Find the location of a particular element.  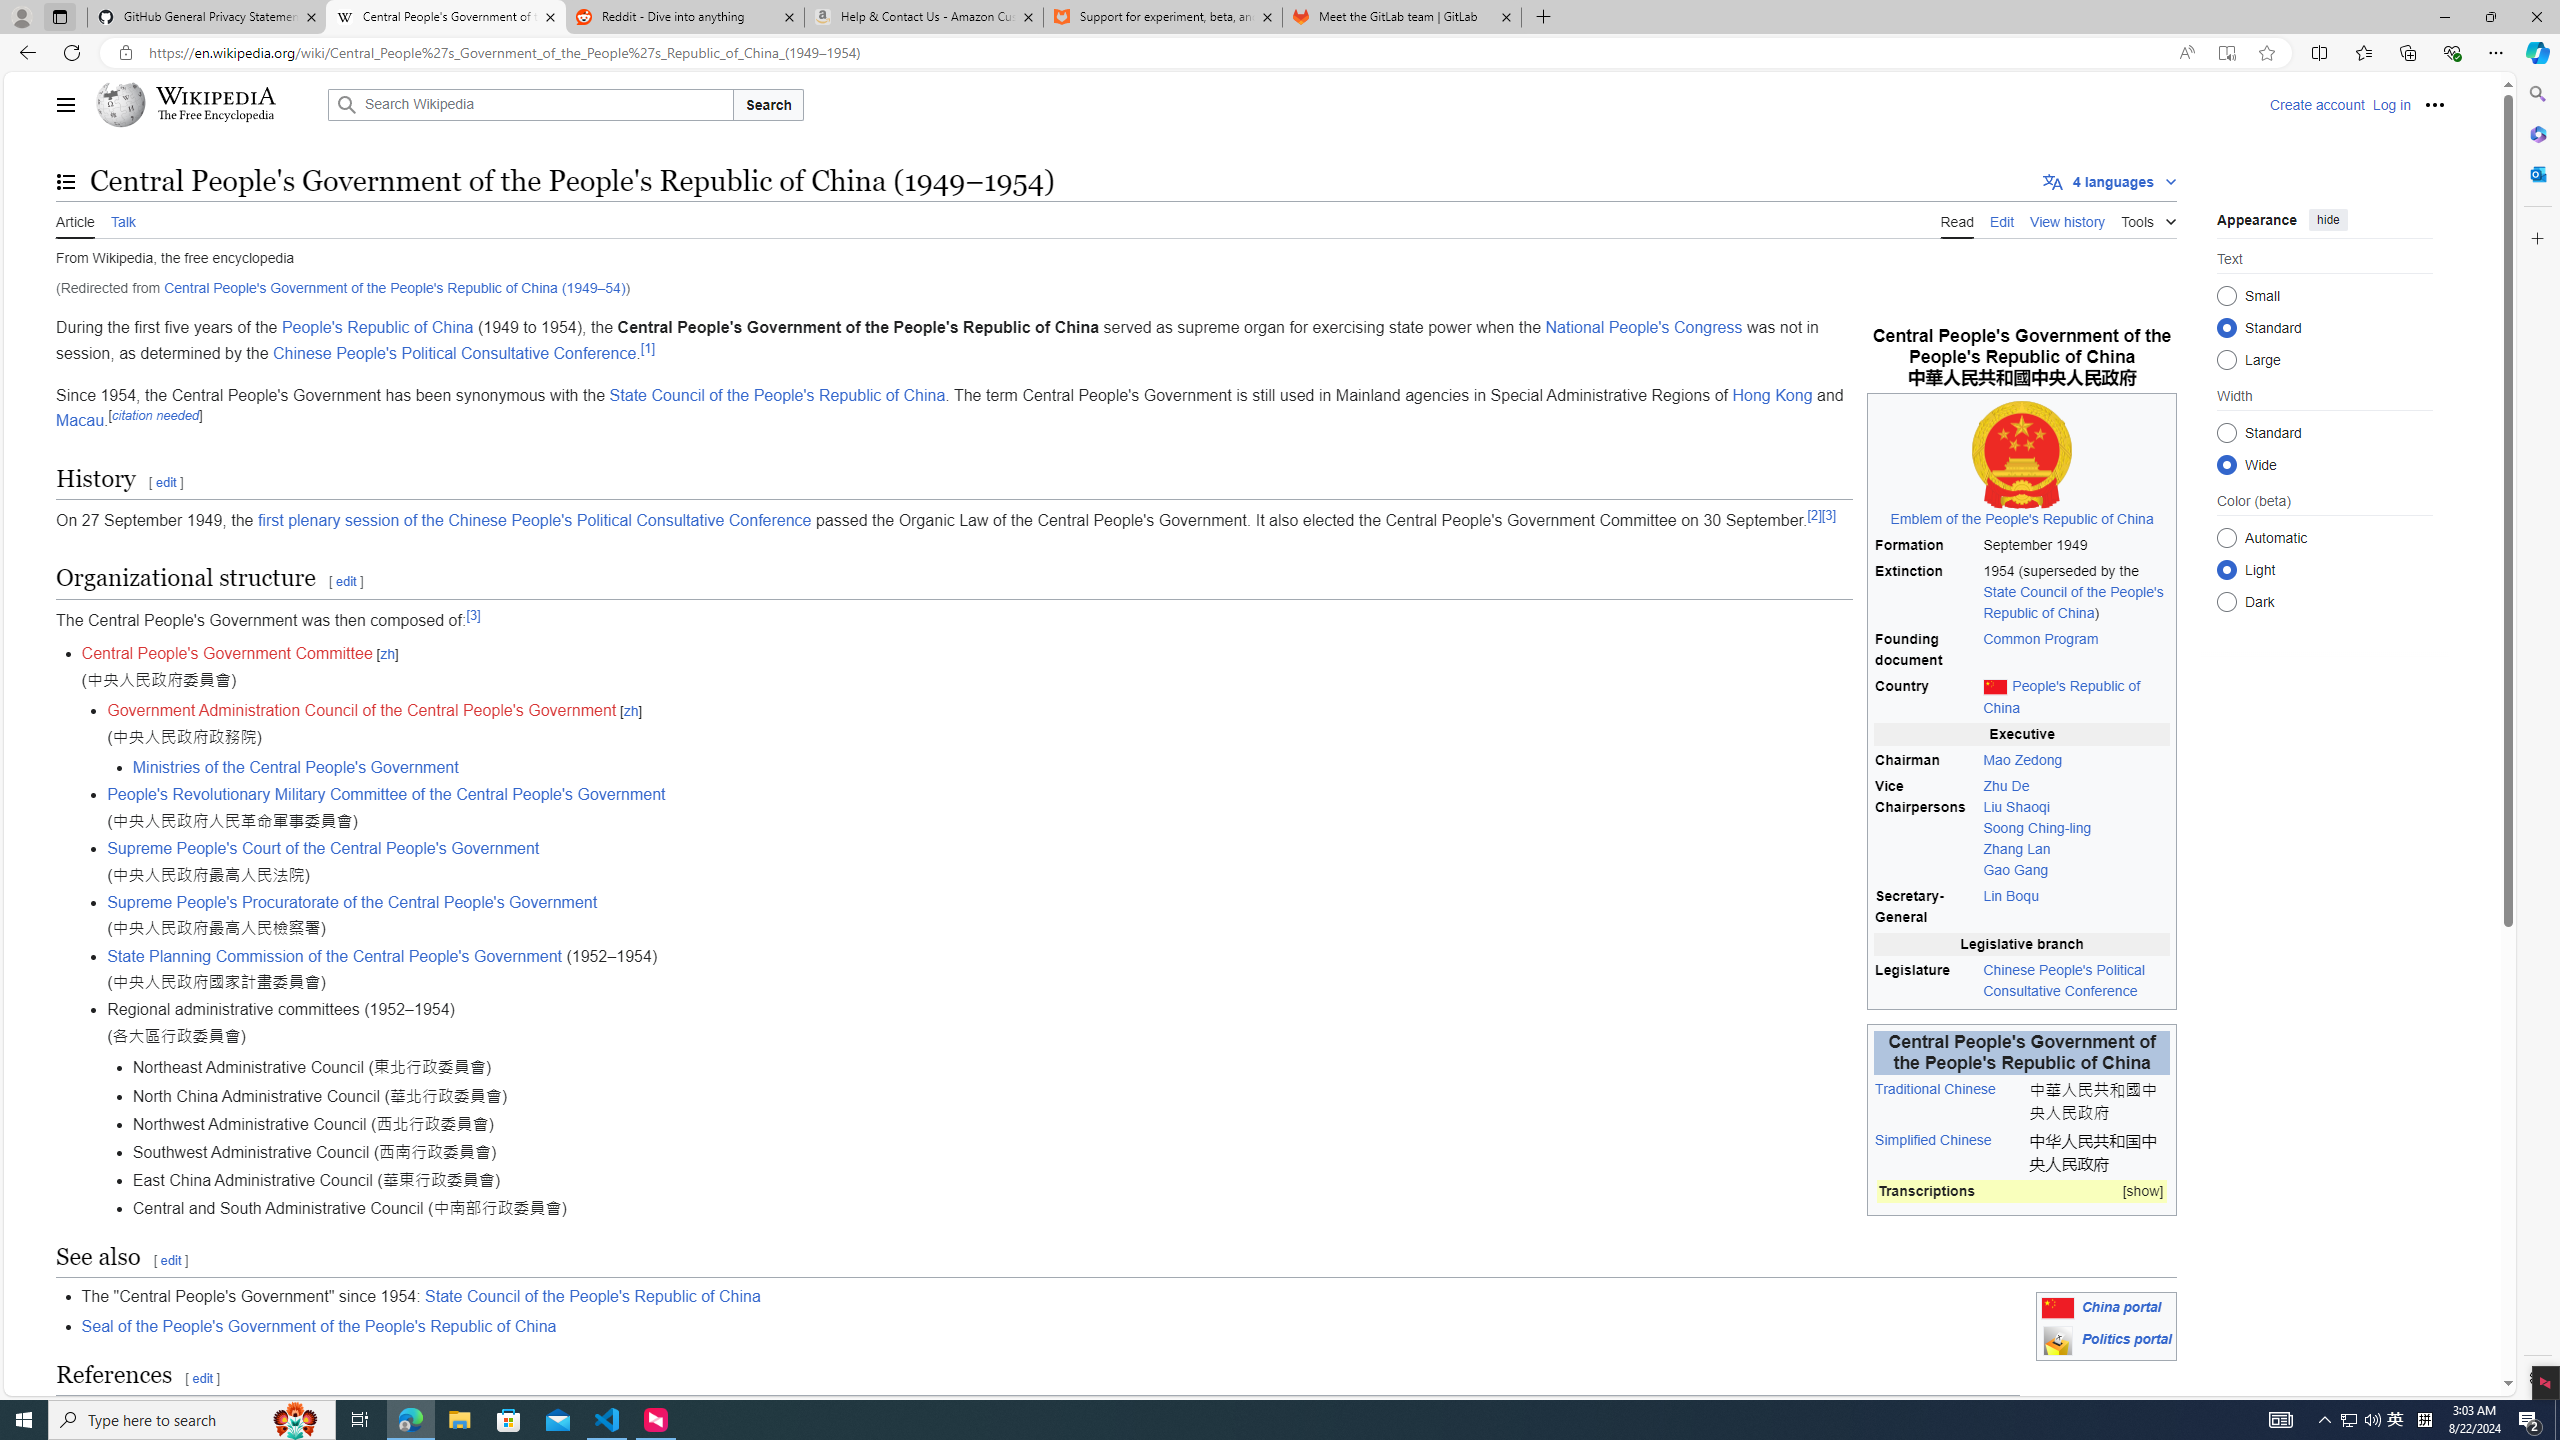

Edit is located at coordinates (2002, 219).